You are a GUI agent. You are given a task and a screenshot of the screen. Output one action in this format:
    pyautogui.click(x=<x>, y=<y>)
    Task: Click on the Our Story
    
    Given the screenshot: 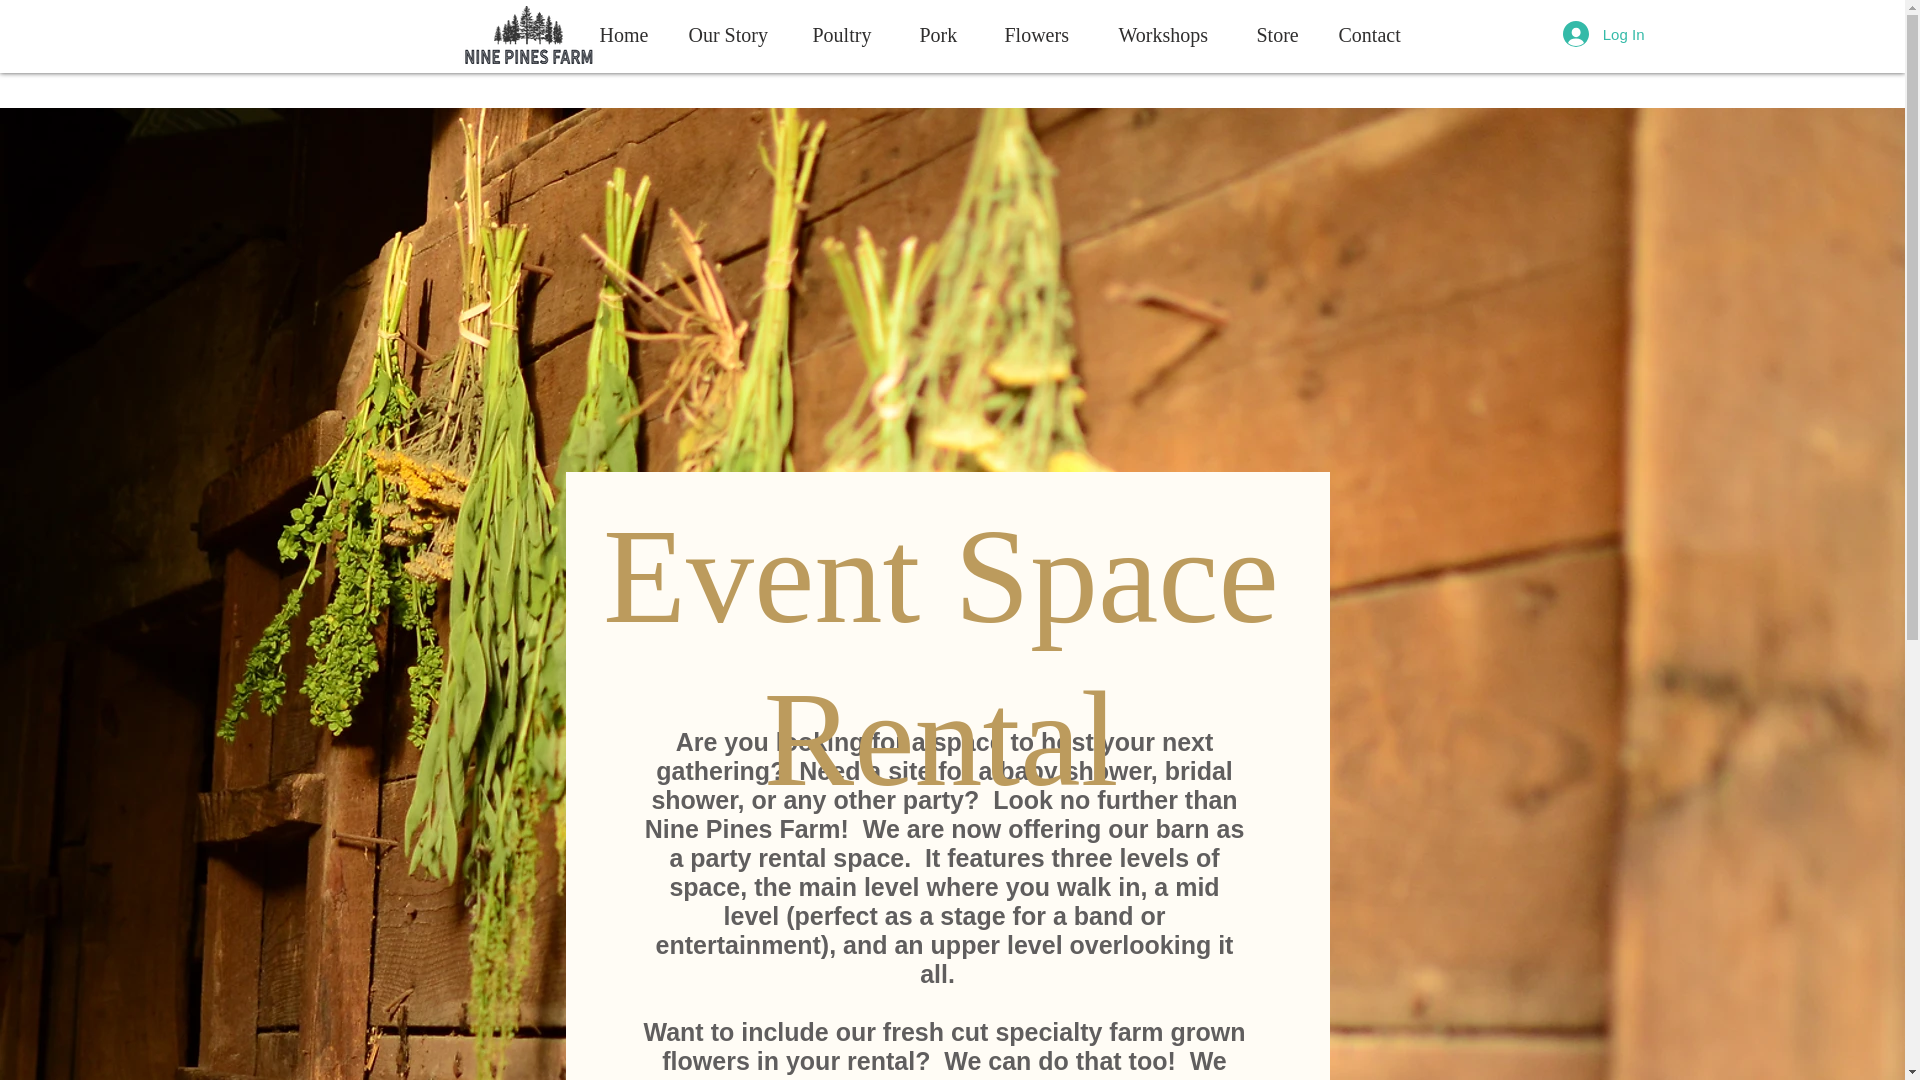 What is the action you would take?
    pyautogui.click(x=734, y=36)
    